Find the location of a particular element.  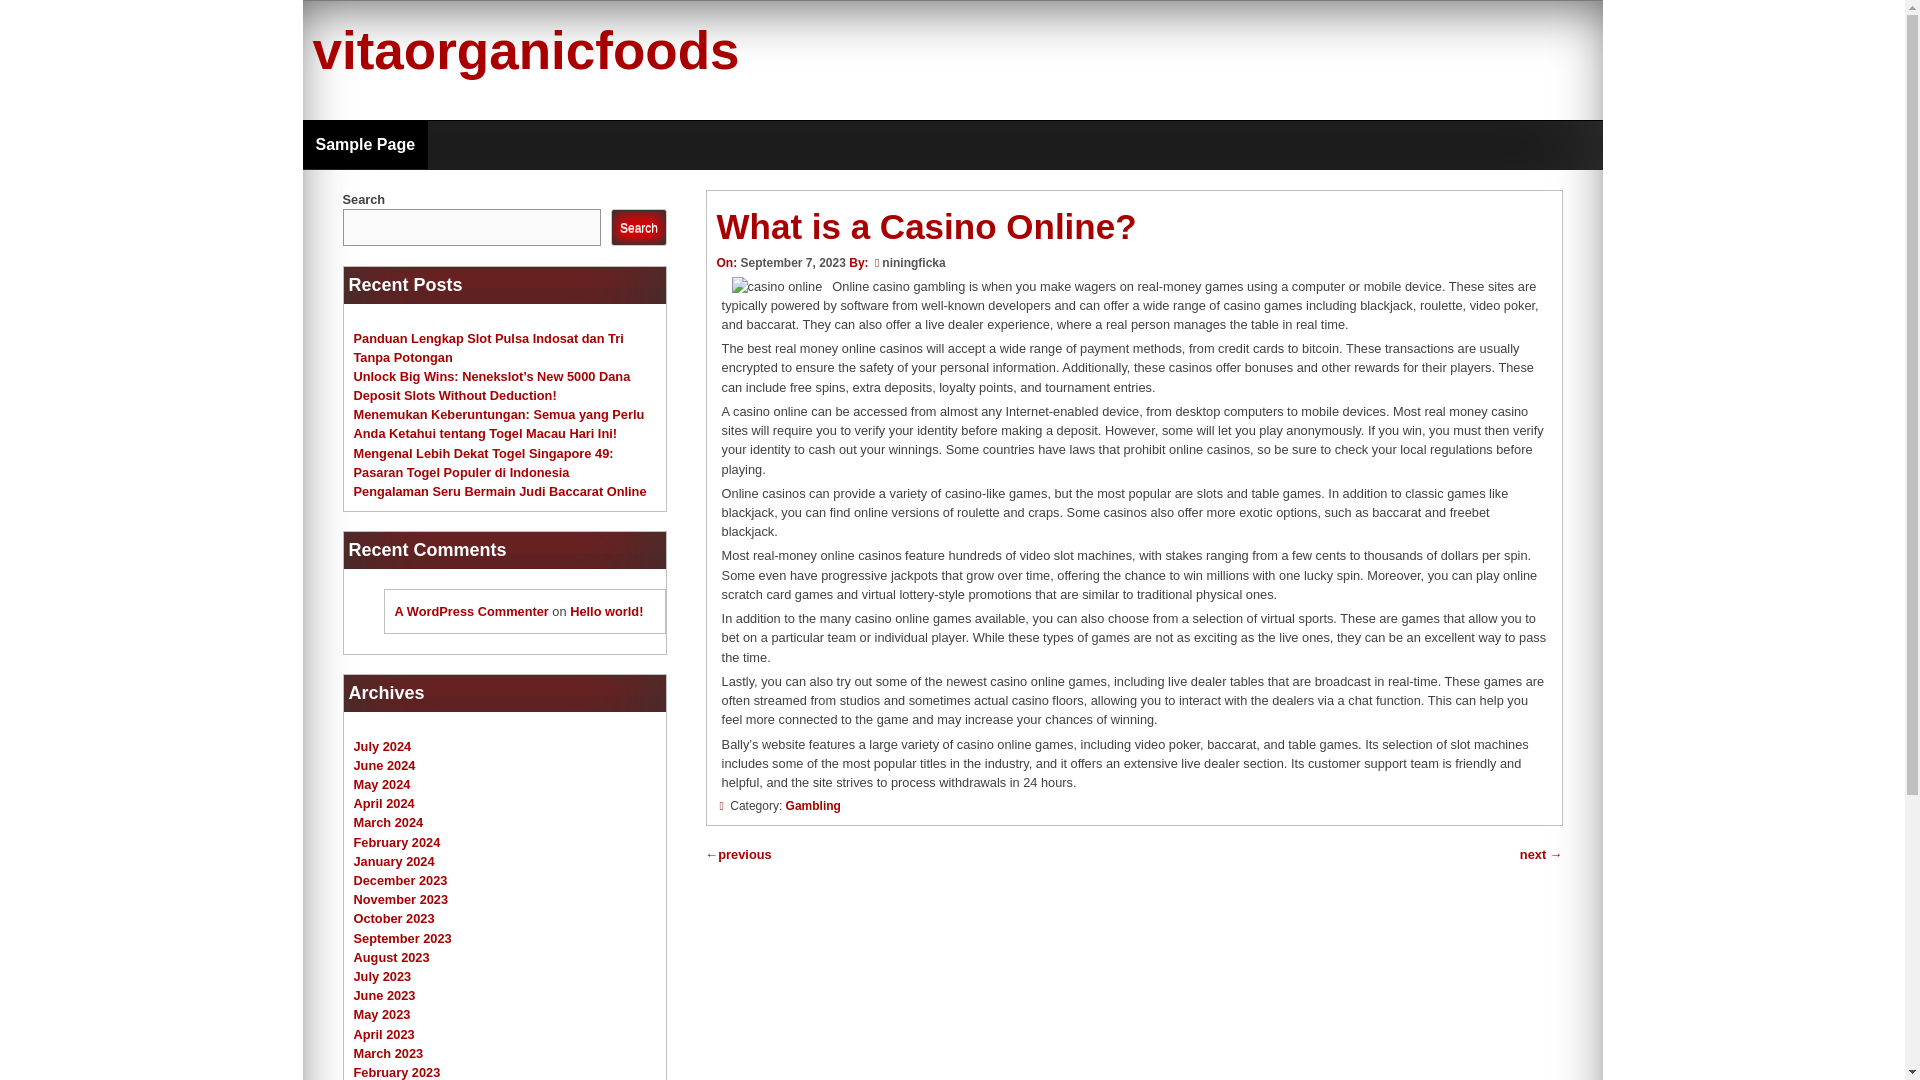

April 2023 is located at coordinates (384, 1034).